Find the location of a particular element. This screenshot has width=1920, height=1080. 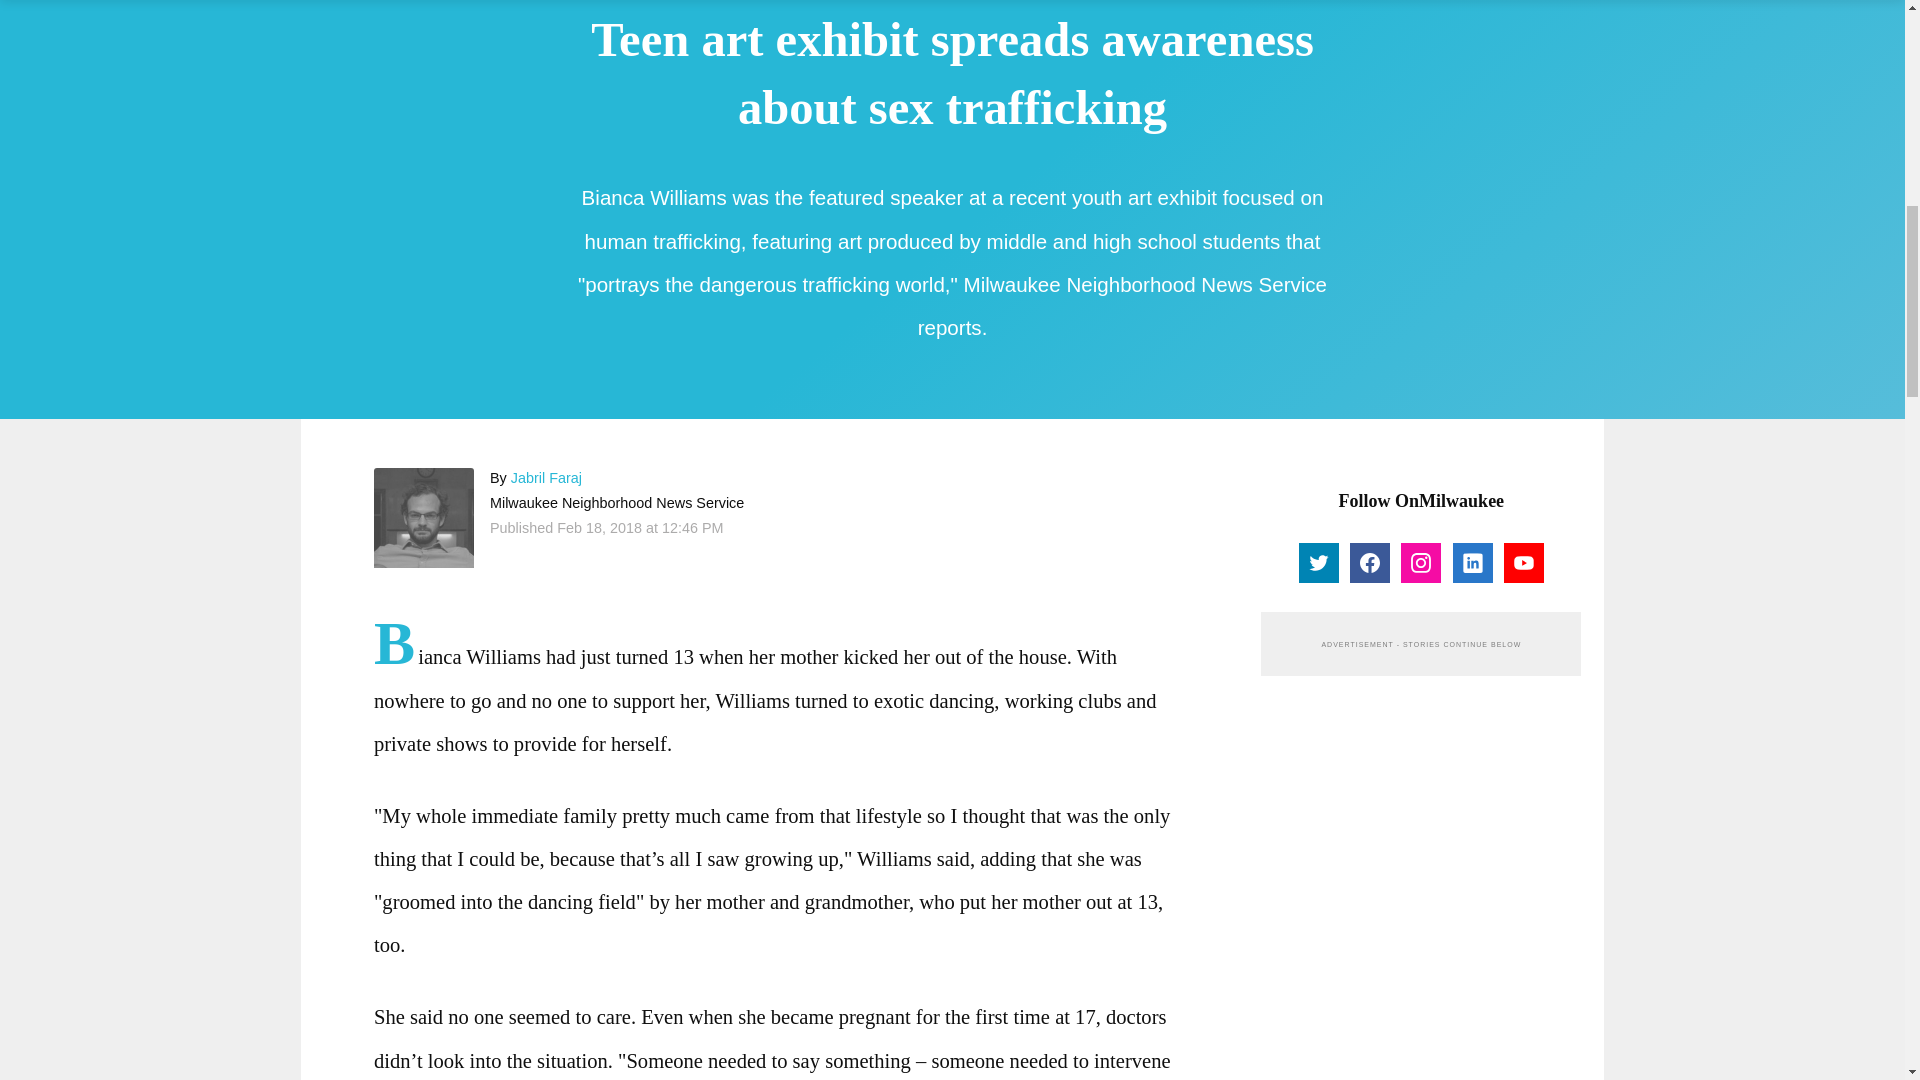

Jabril Faraj is located at coordinates (546, 478).